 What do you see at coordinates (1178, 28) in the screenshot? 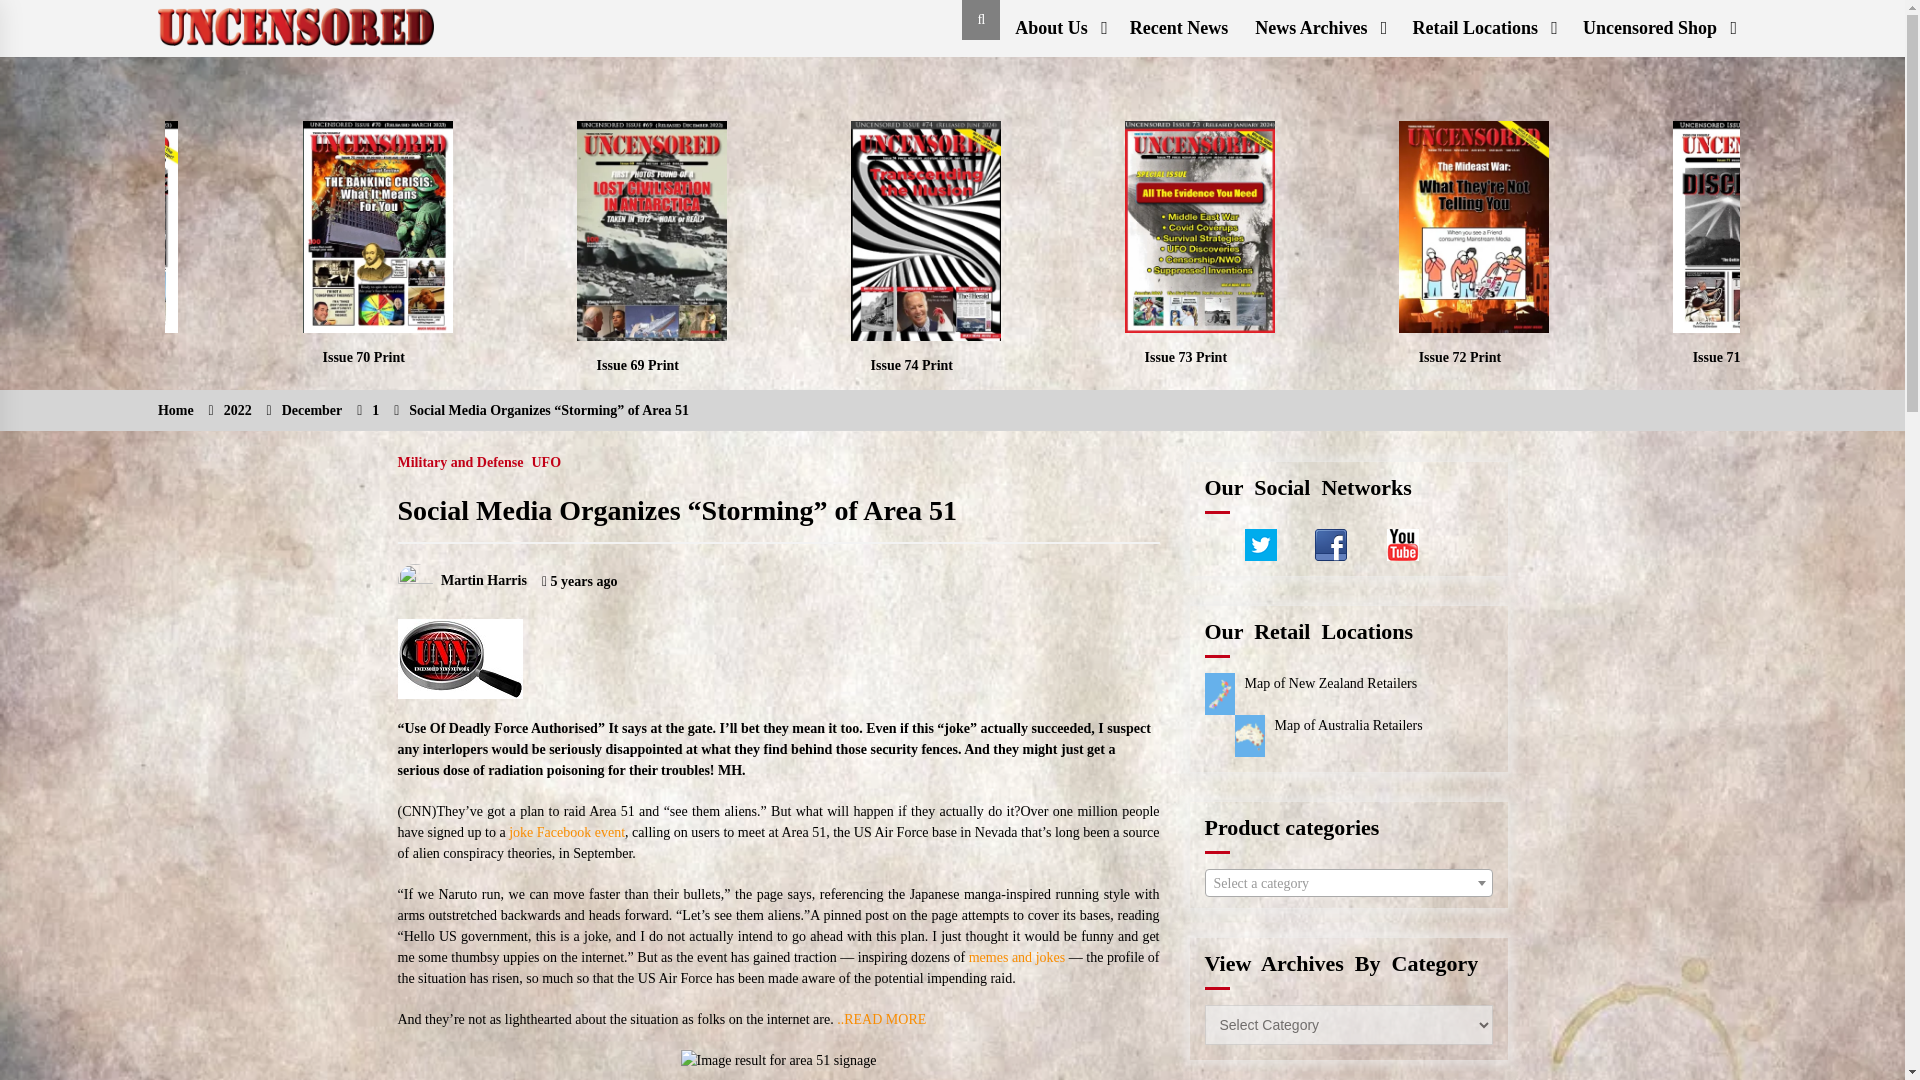
I see `Recent News` at bounding box center [1178, 28].